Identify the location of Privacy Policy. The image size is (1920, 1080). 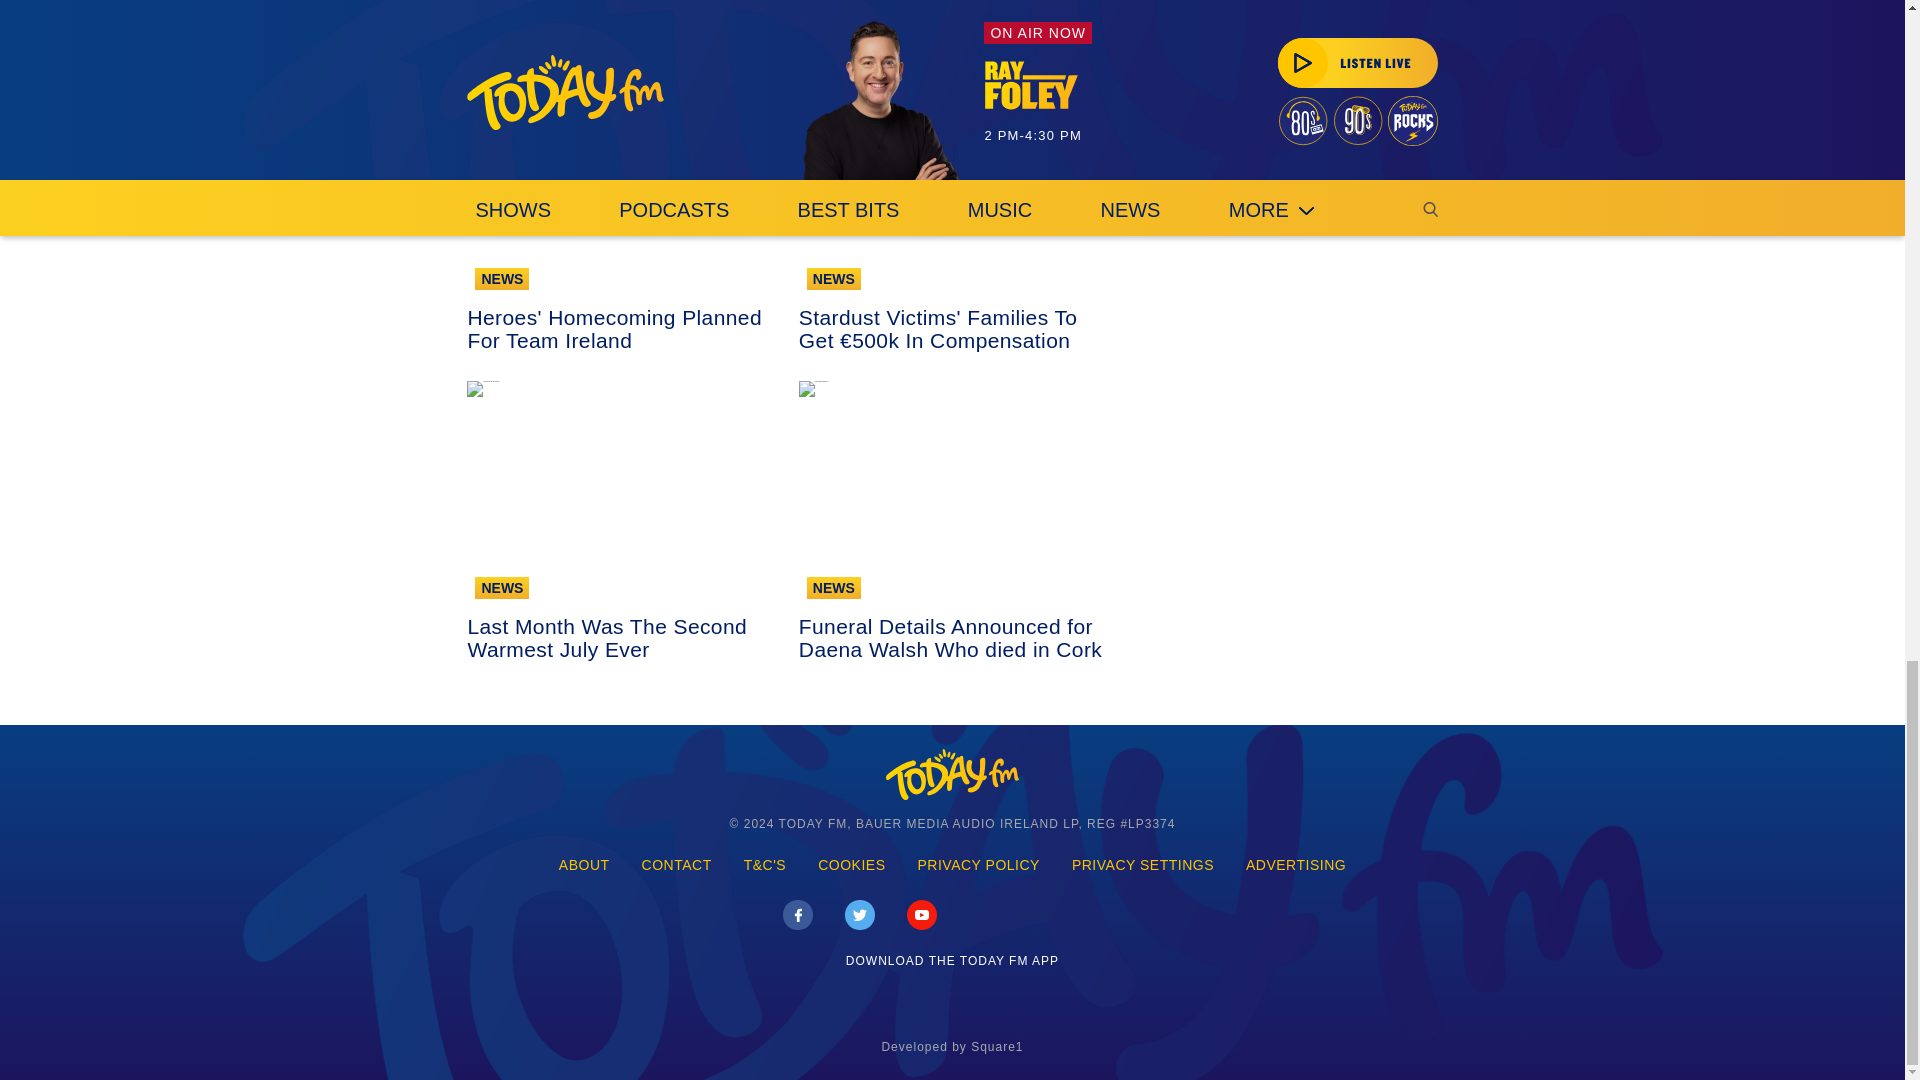
(979, 866).